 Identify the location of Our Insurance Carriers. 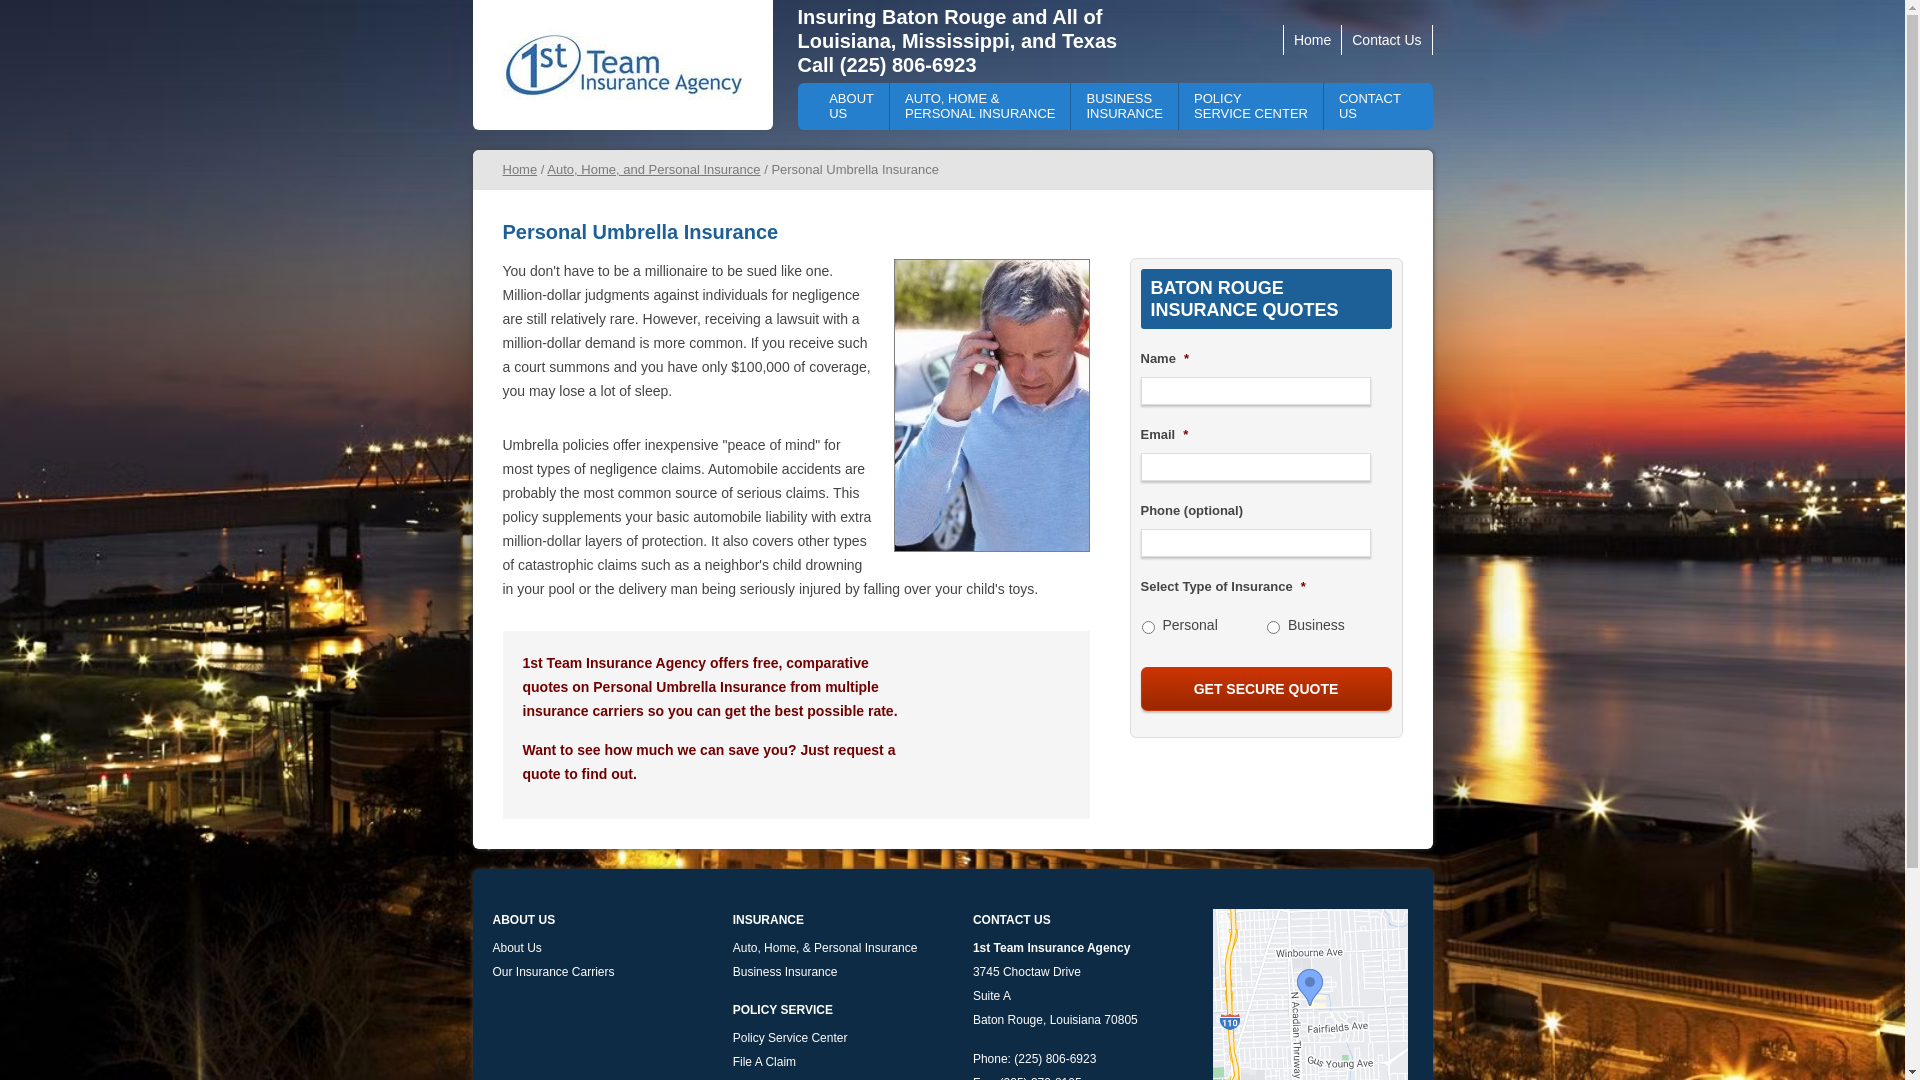
(552, 972).